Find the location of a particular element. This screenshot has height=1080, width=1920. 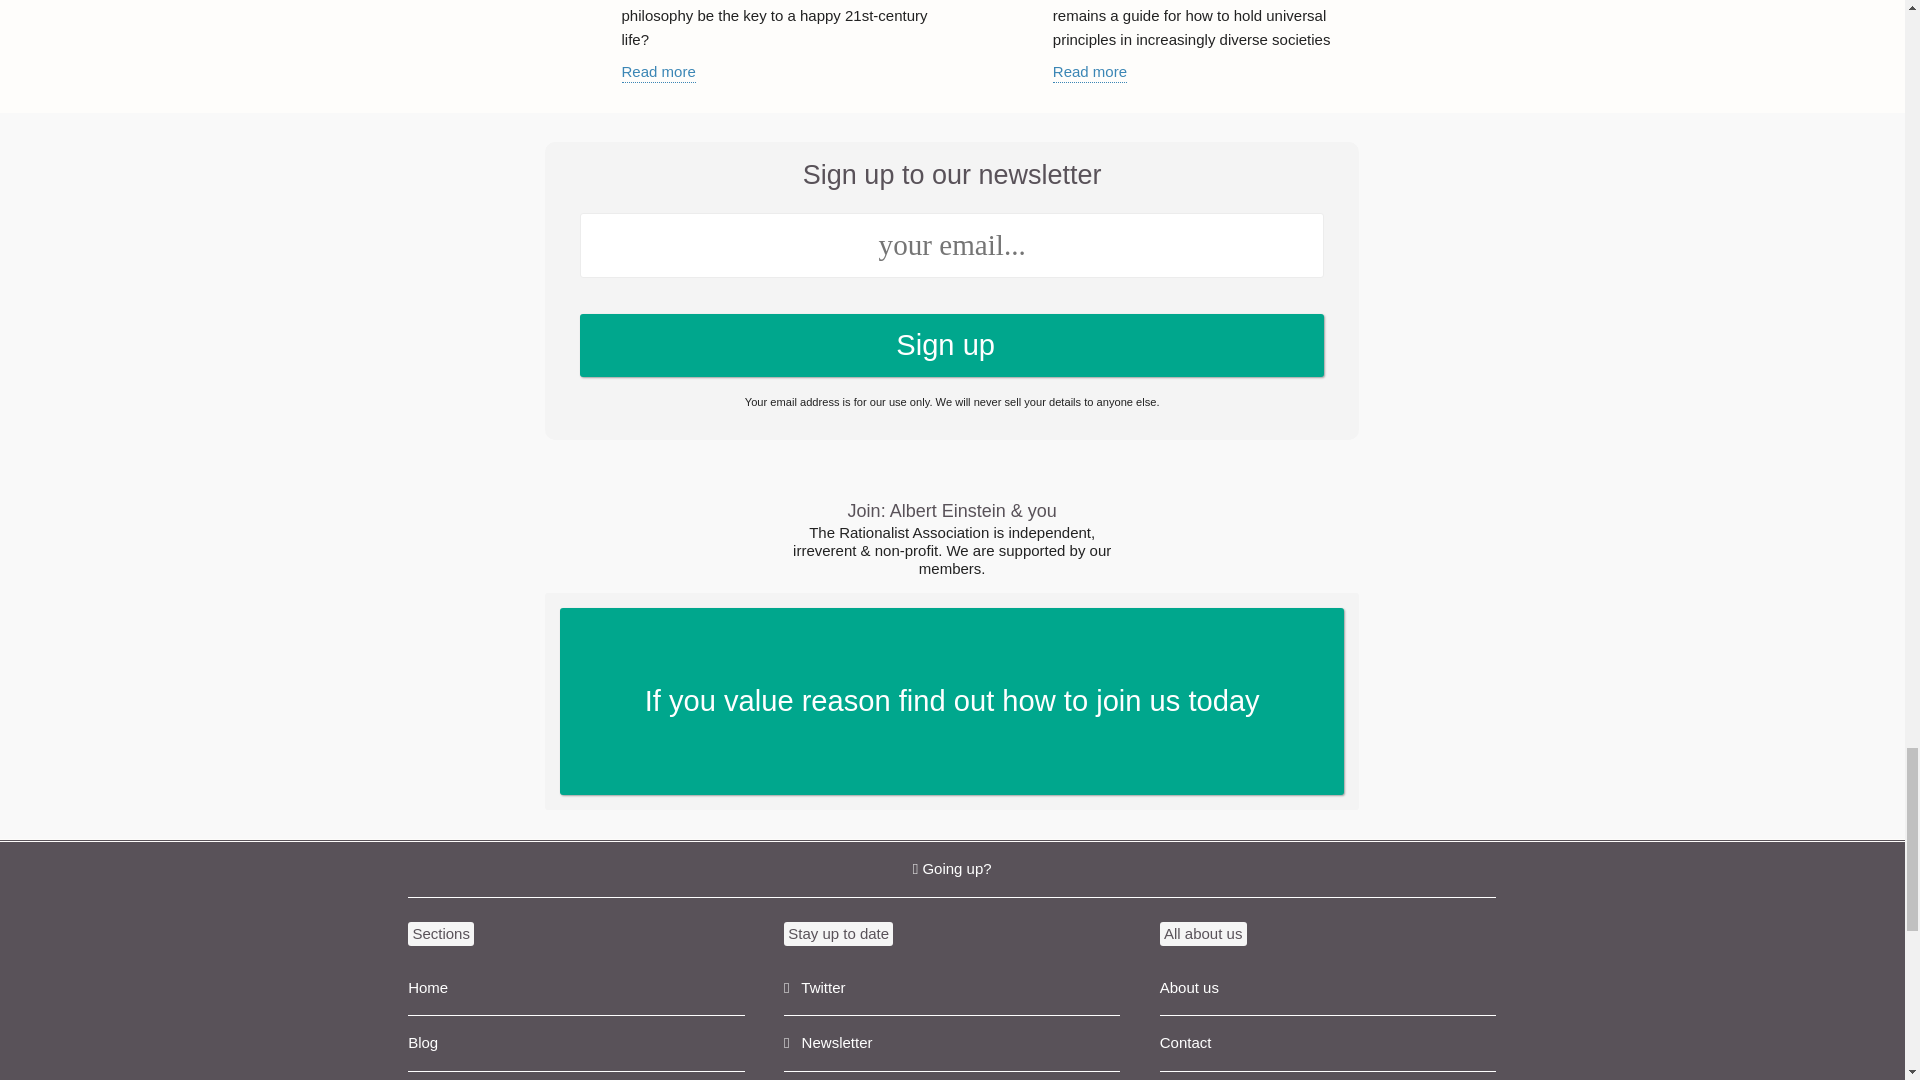

Facebook is located at coordinates (951, 1076).